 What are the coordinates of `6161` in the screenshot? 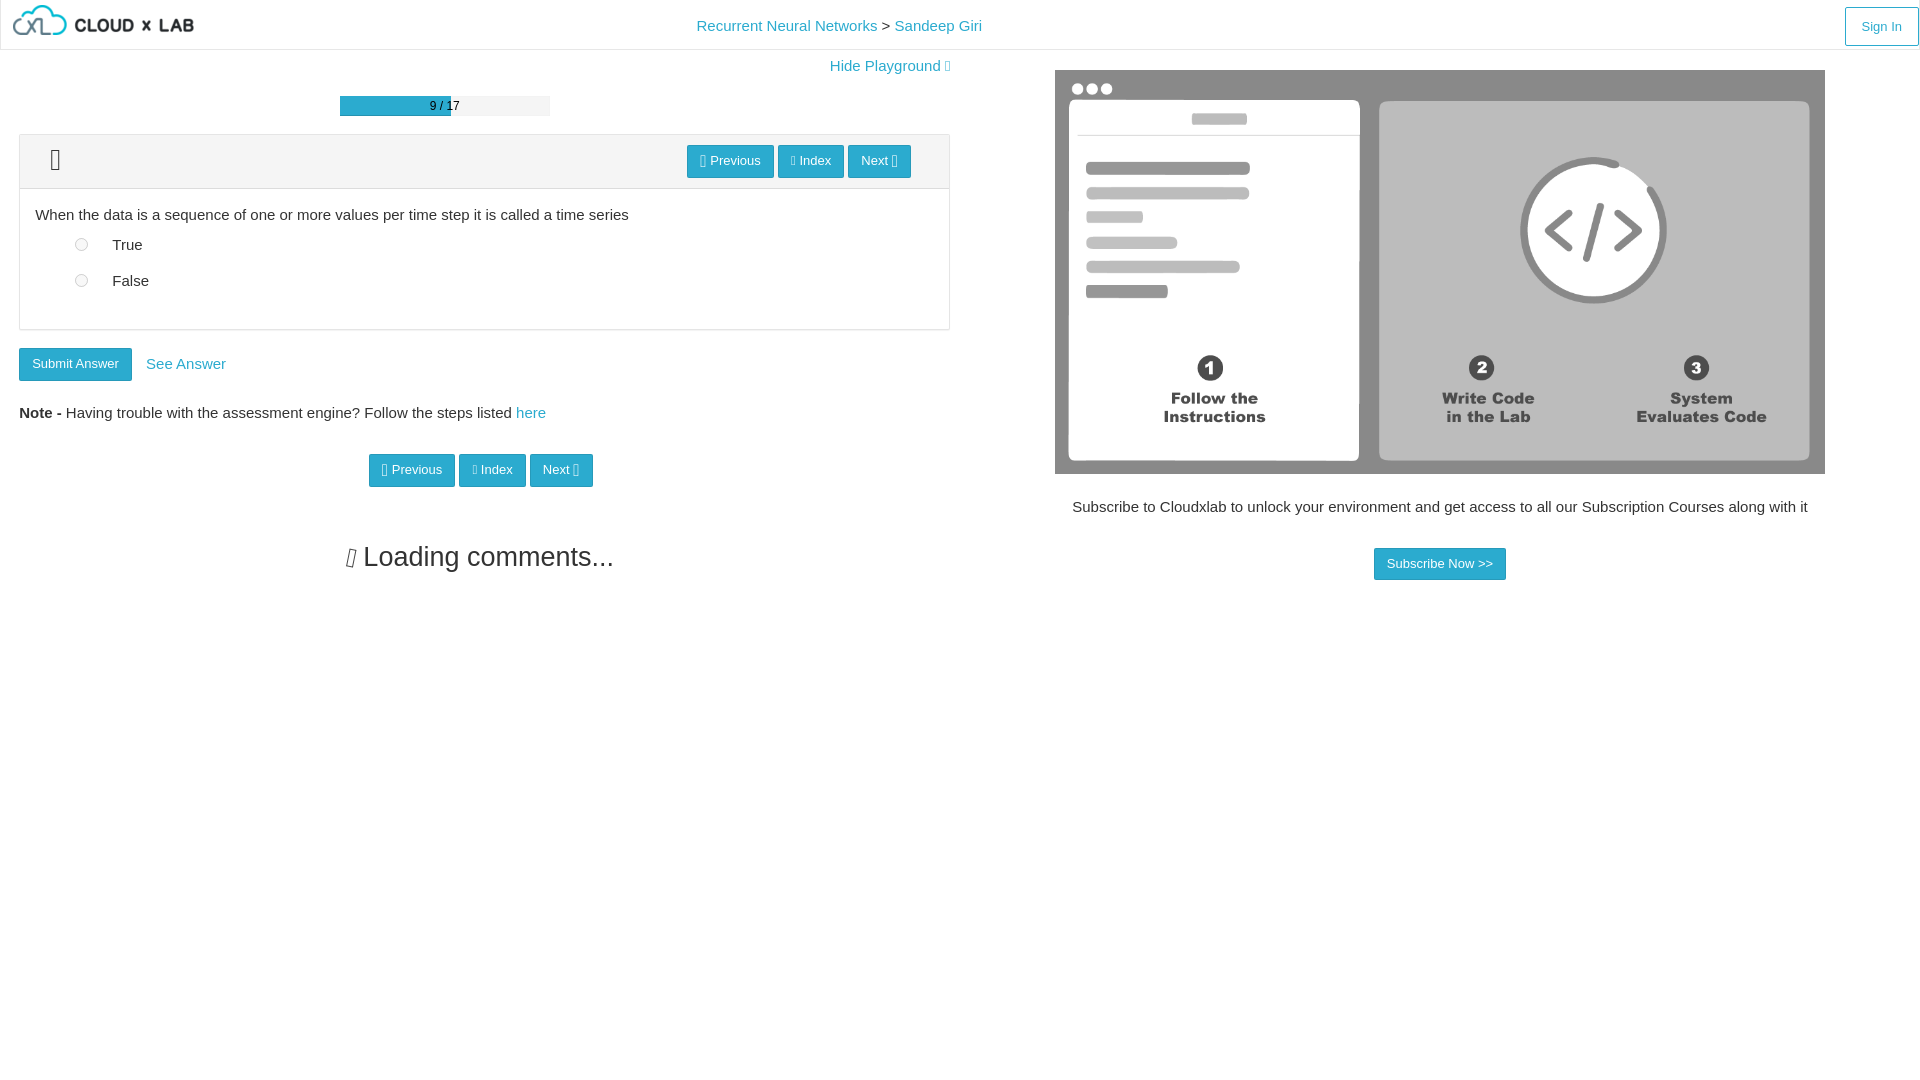 It's located at (81, 244).